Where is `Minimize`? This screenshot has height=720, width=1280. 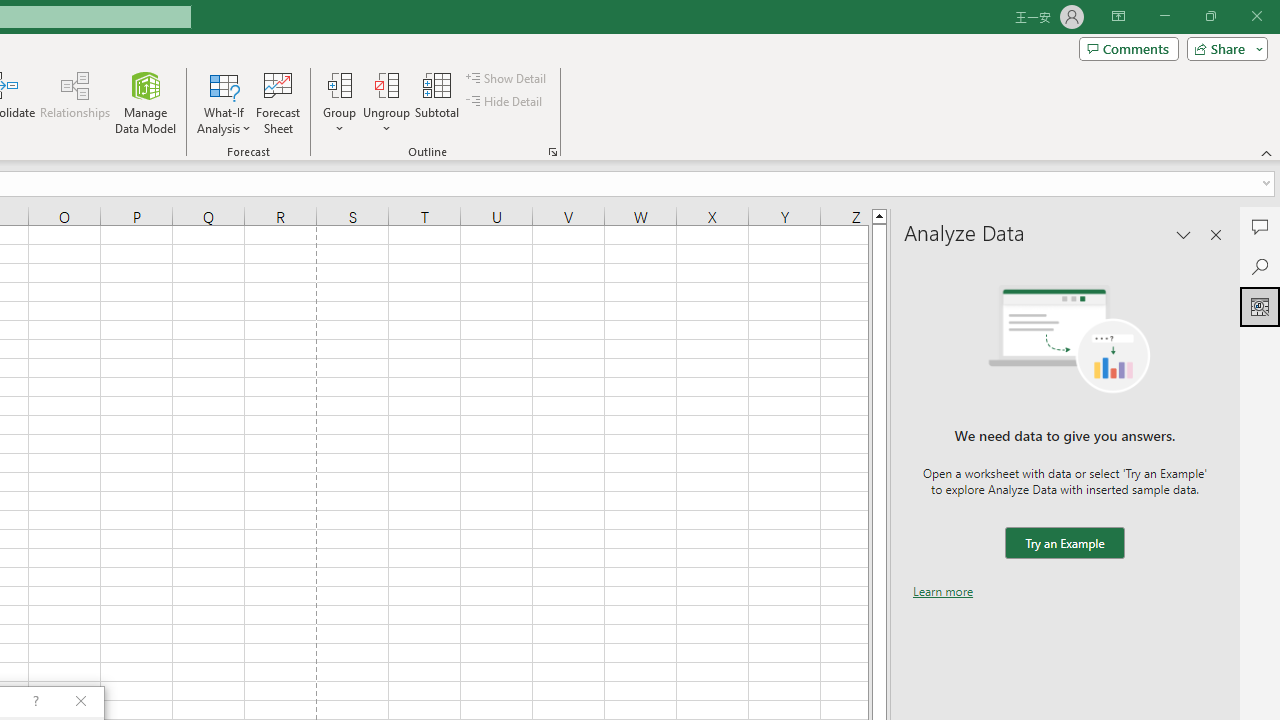
Minimize is located at coordinates (1164, 16).